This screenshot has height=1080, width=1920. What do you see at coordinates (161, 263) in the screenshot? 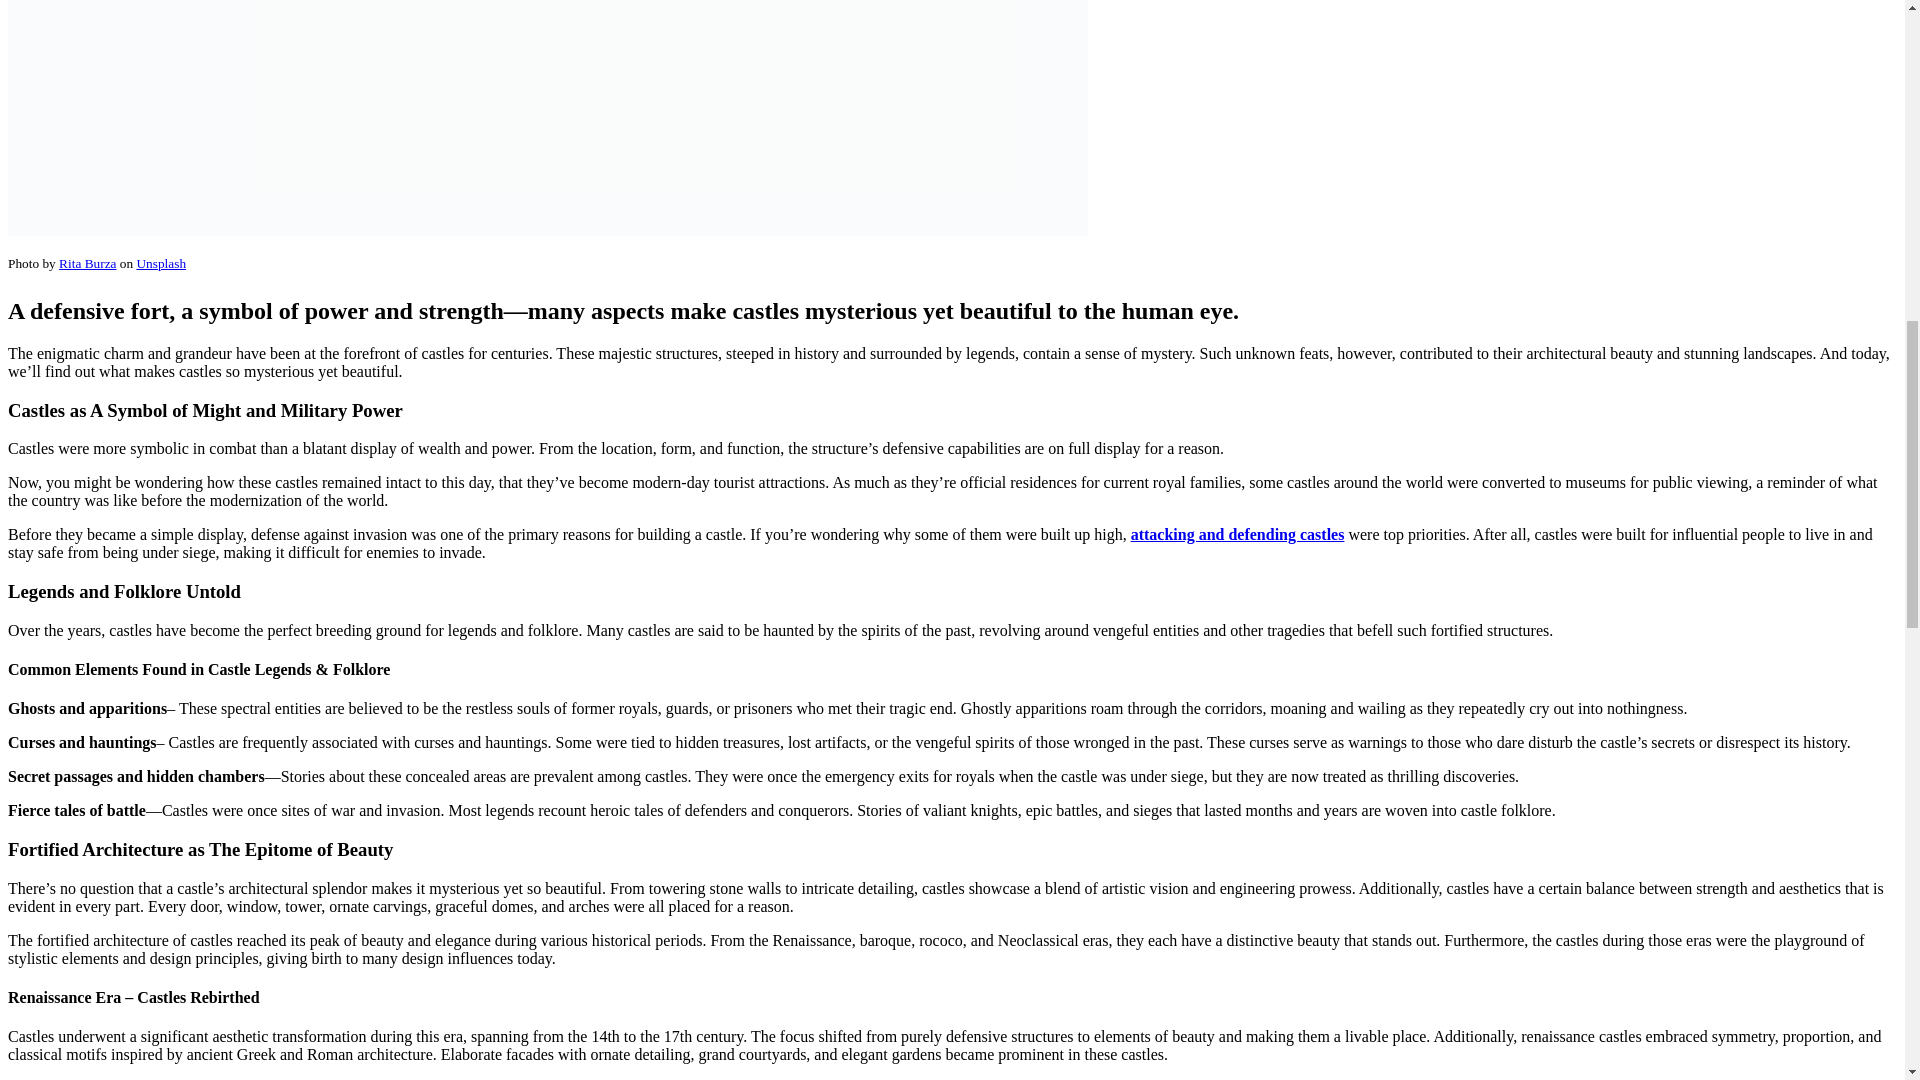
I see `Unsplash` at bounding box center [161, 263].